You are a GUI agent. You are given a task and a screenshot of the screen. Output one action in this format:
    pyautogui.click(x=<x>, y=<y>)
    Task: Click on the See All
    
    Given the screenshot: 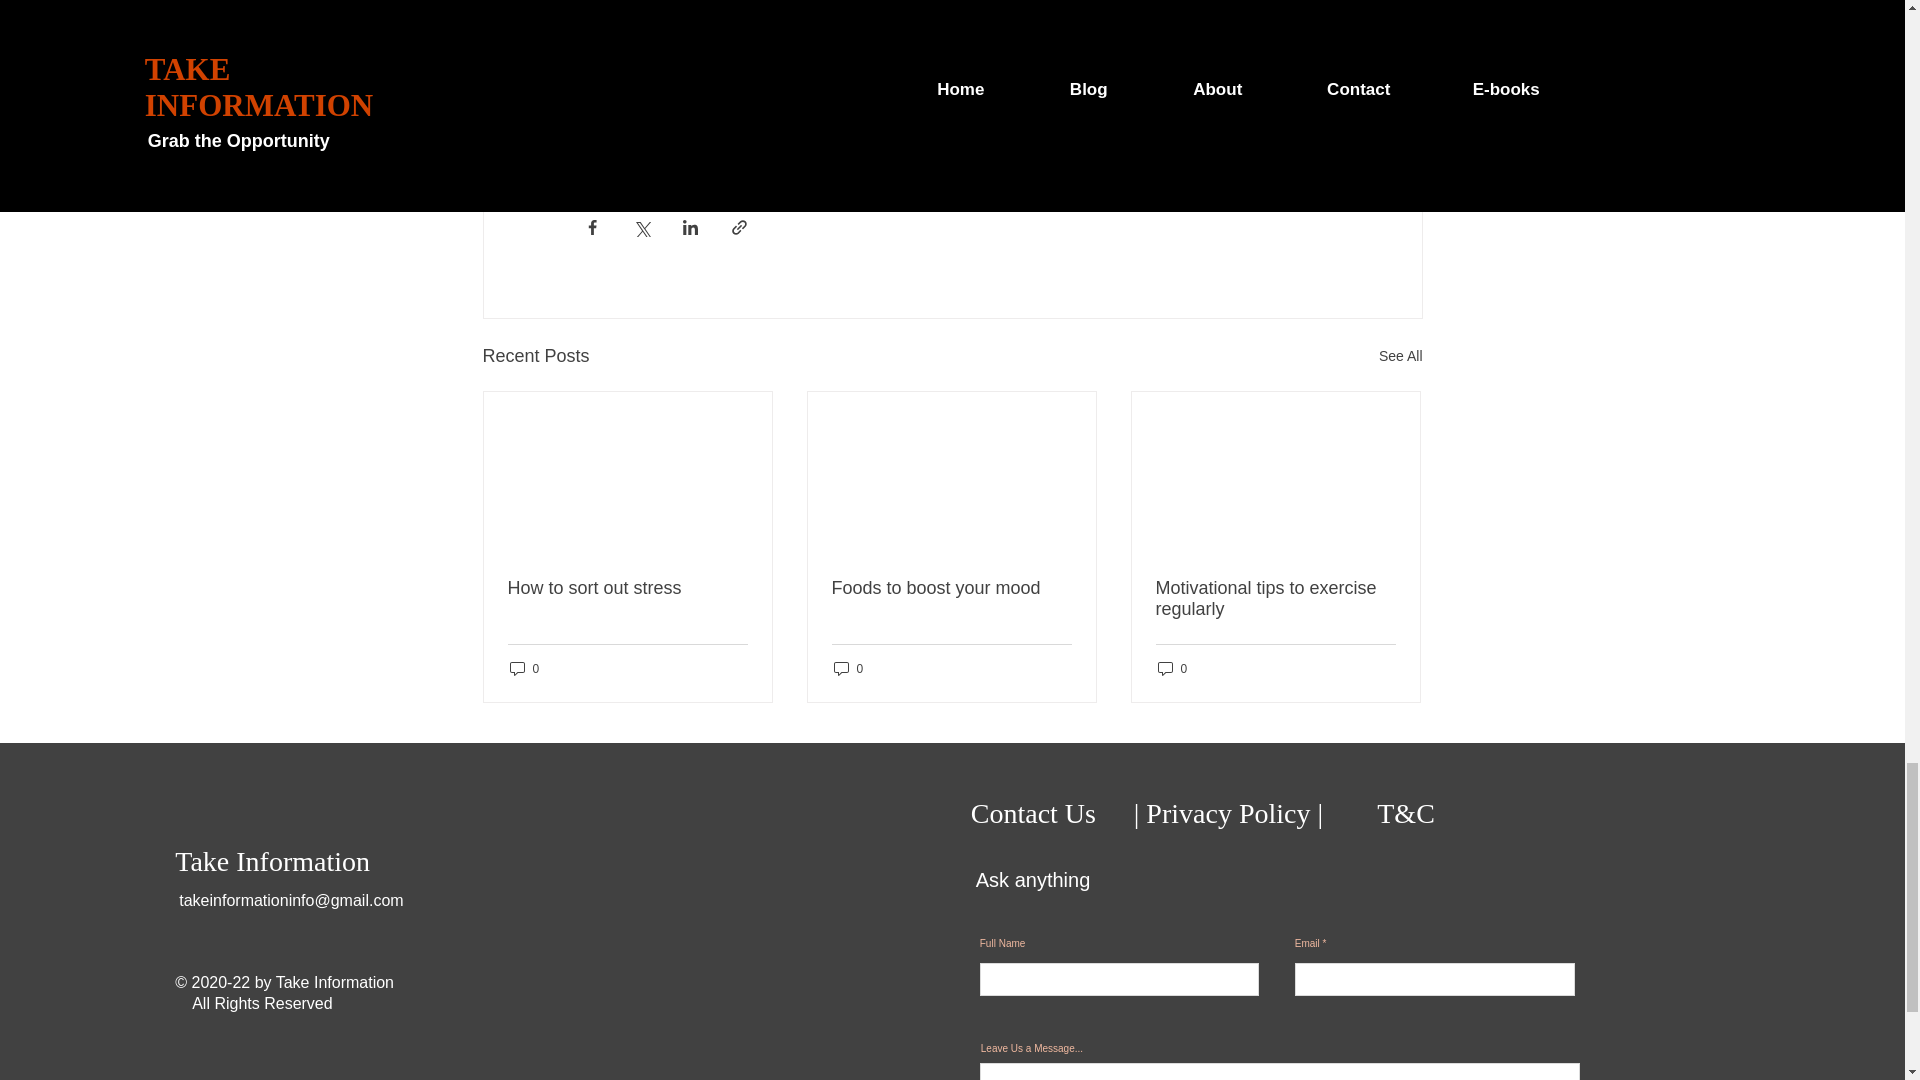 What is the action you would take?
    pyautogui.click(x=1400, y=356)
    